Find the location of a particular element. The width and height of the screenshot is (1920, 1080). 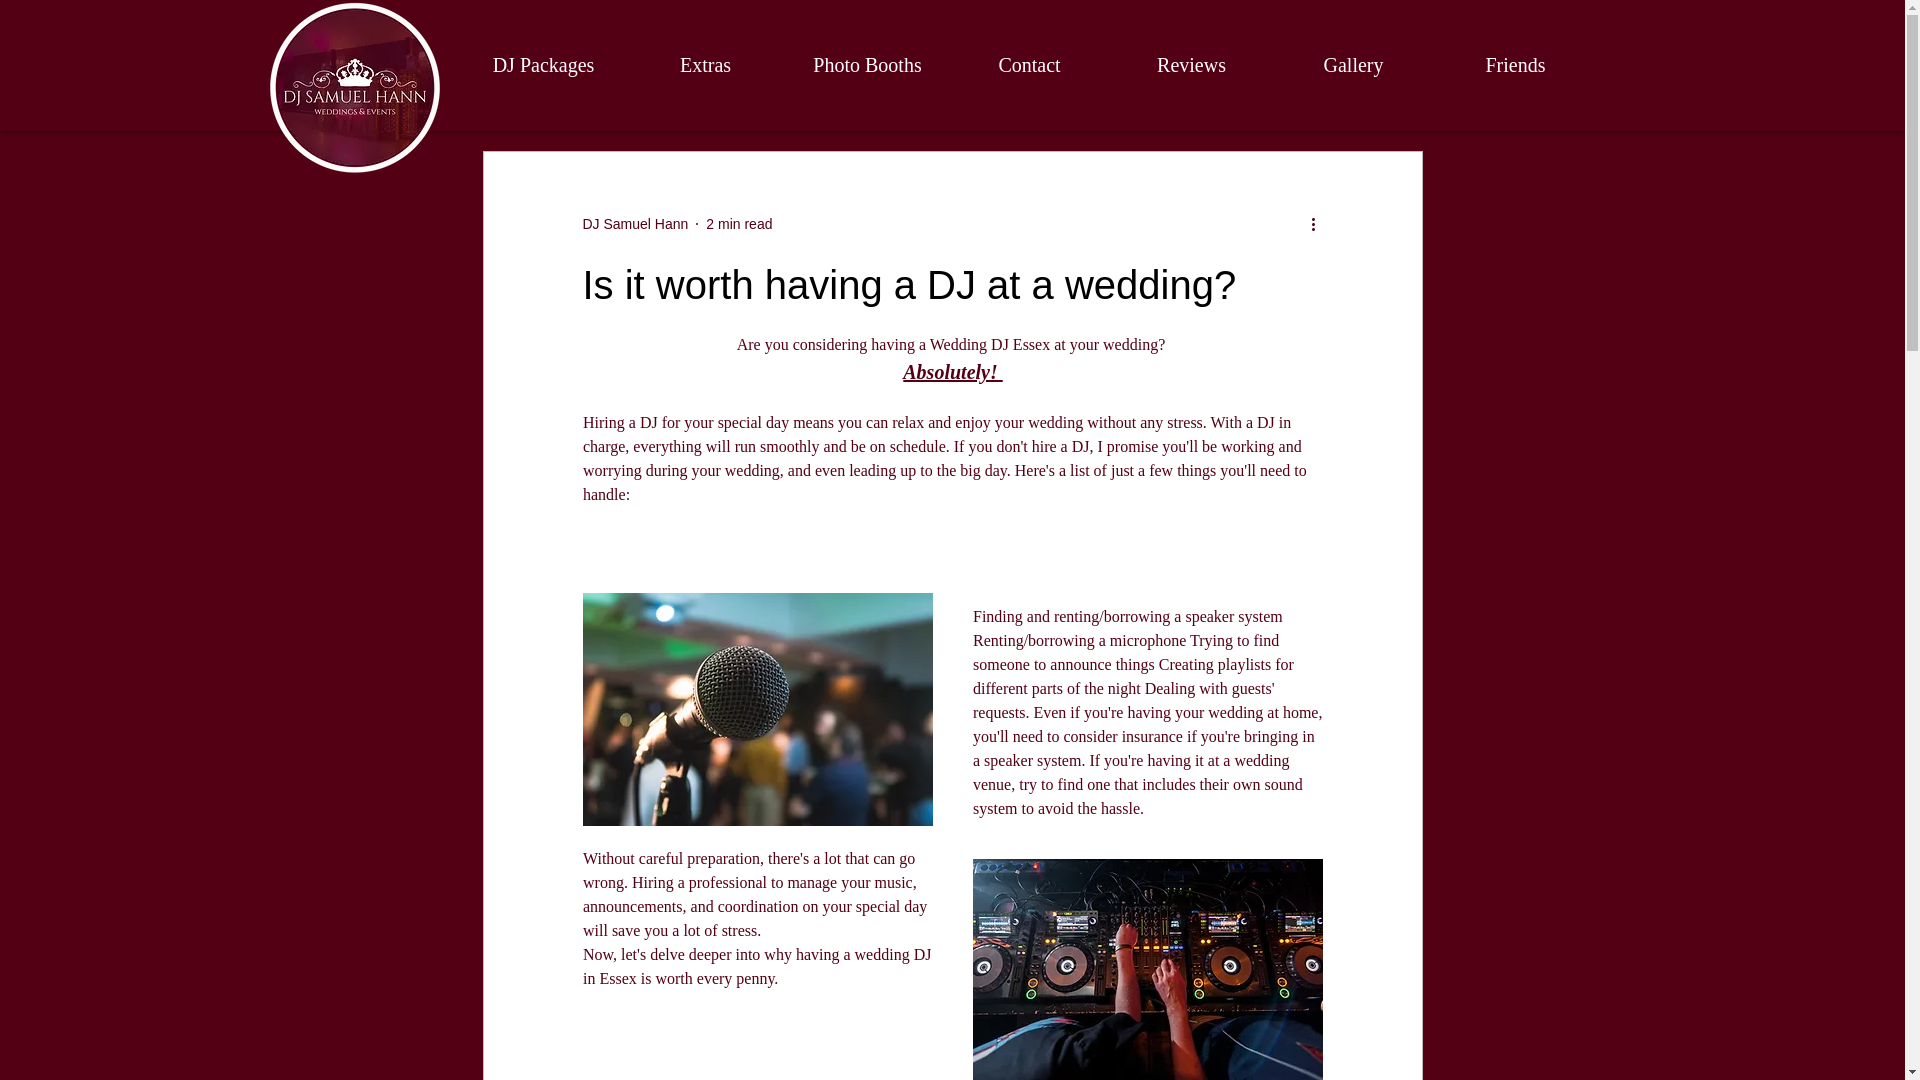

Friends is located at coordinates (1514, 64).